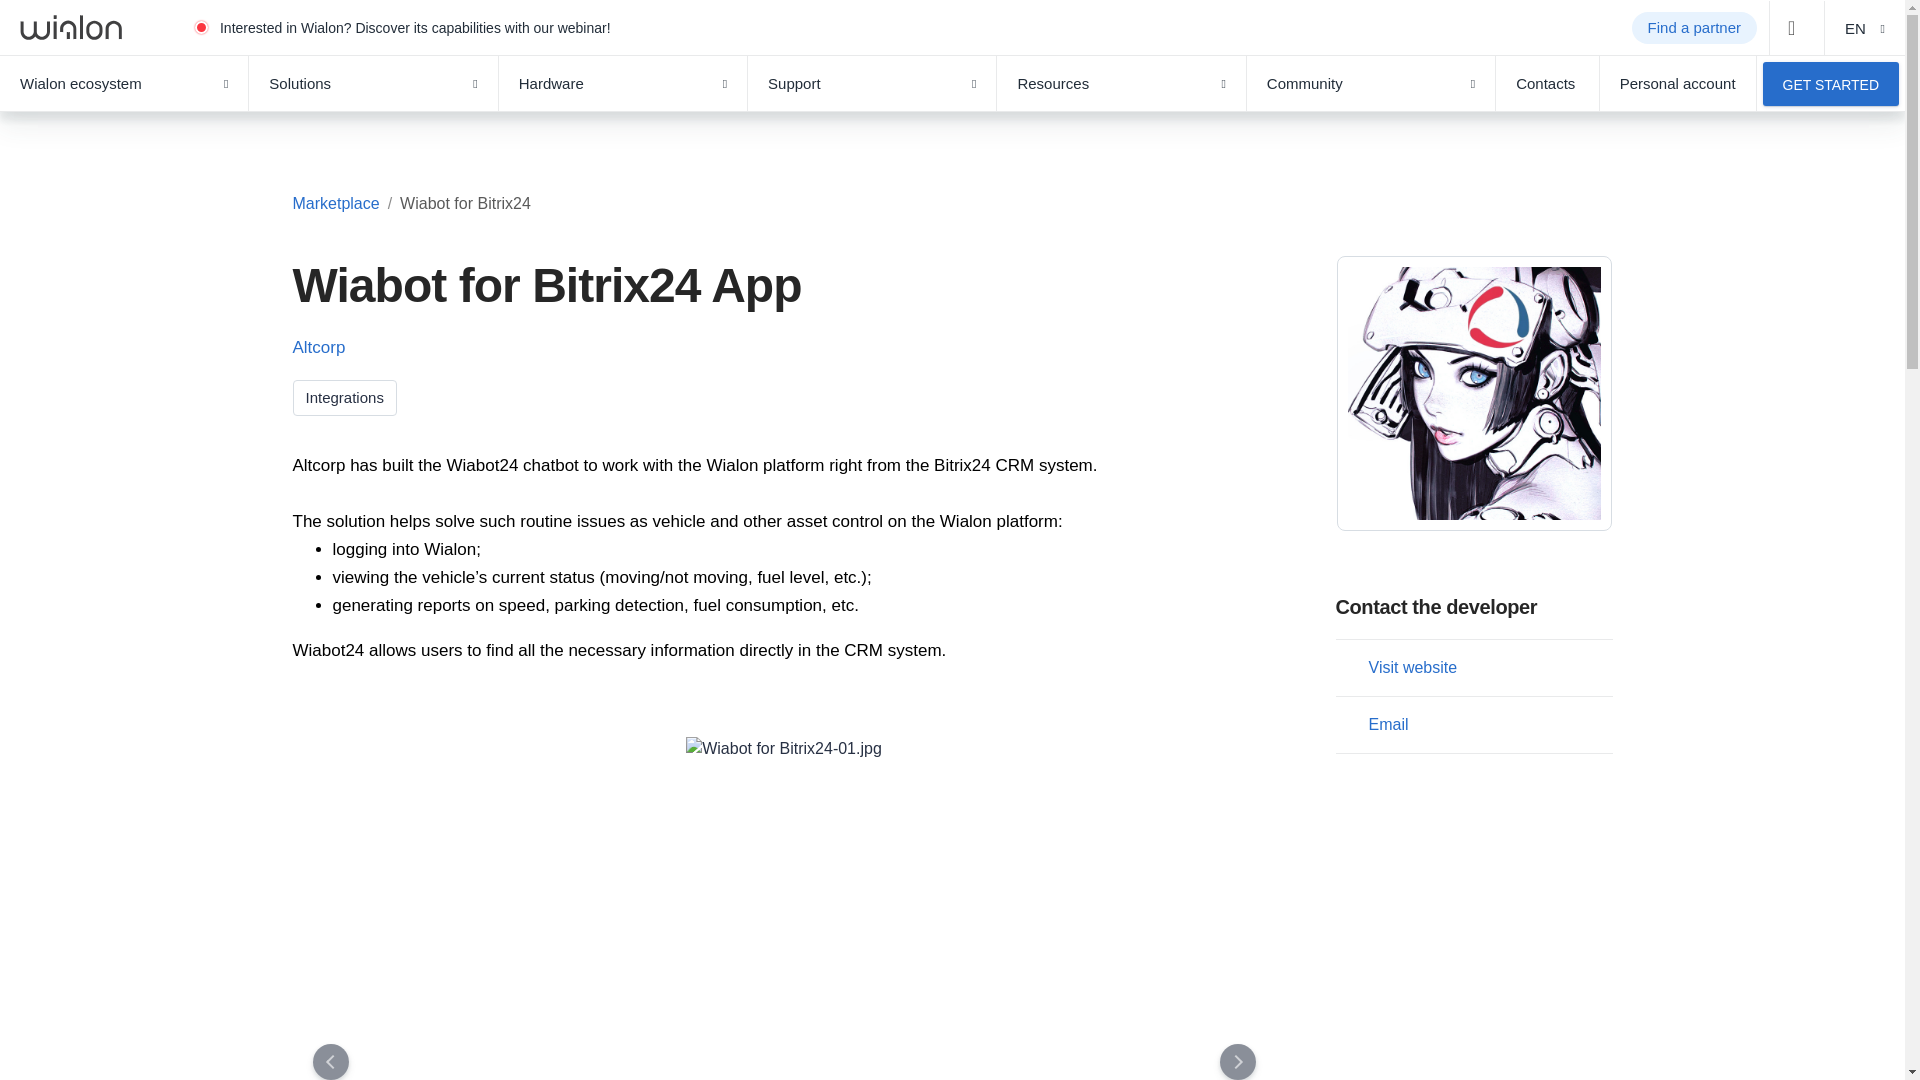 This screenshot has width=1920, height=1080. Describe the element at coordinates (1694, 28) in the screenshot. I see `Find a partner` at that location.